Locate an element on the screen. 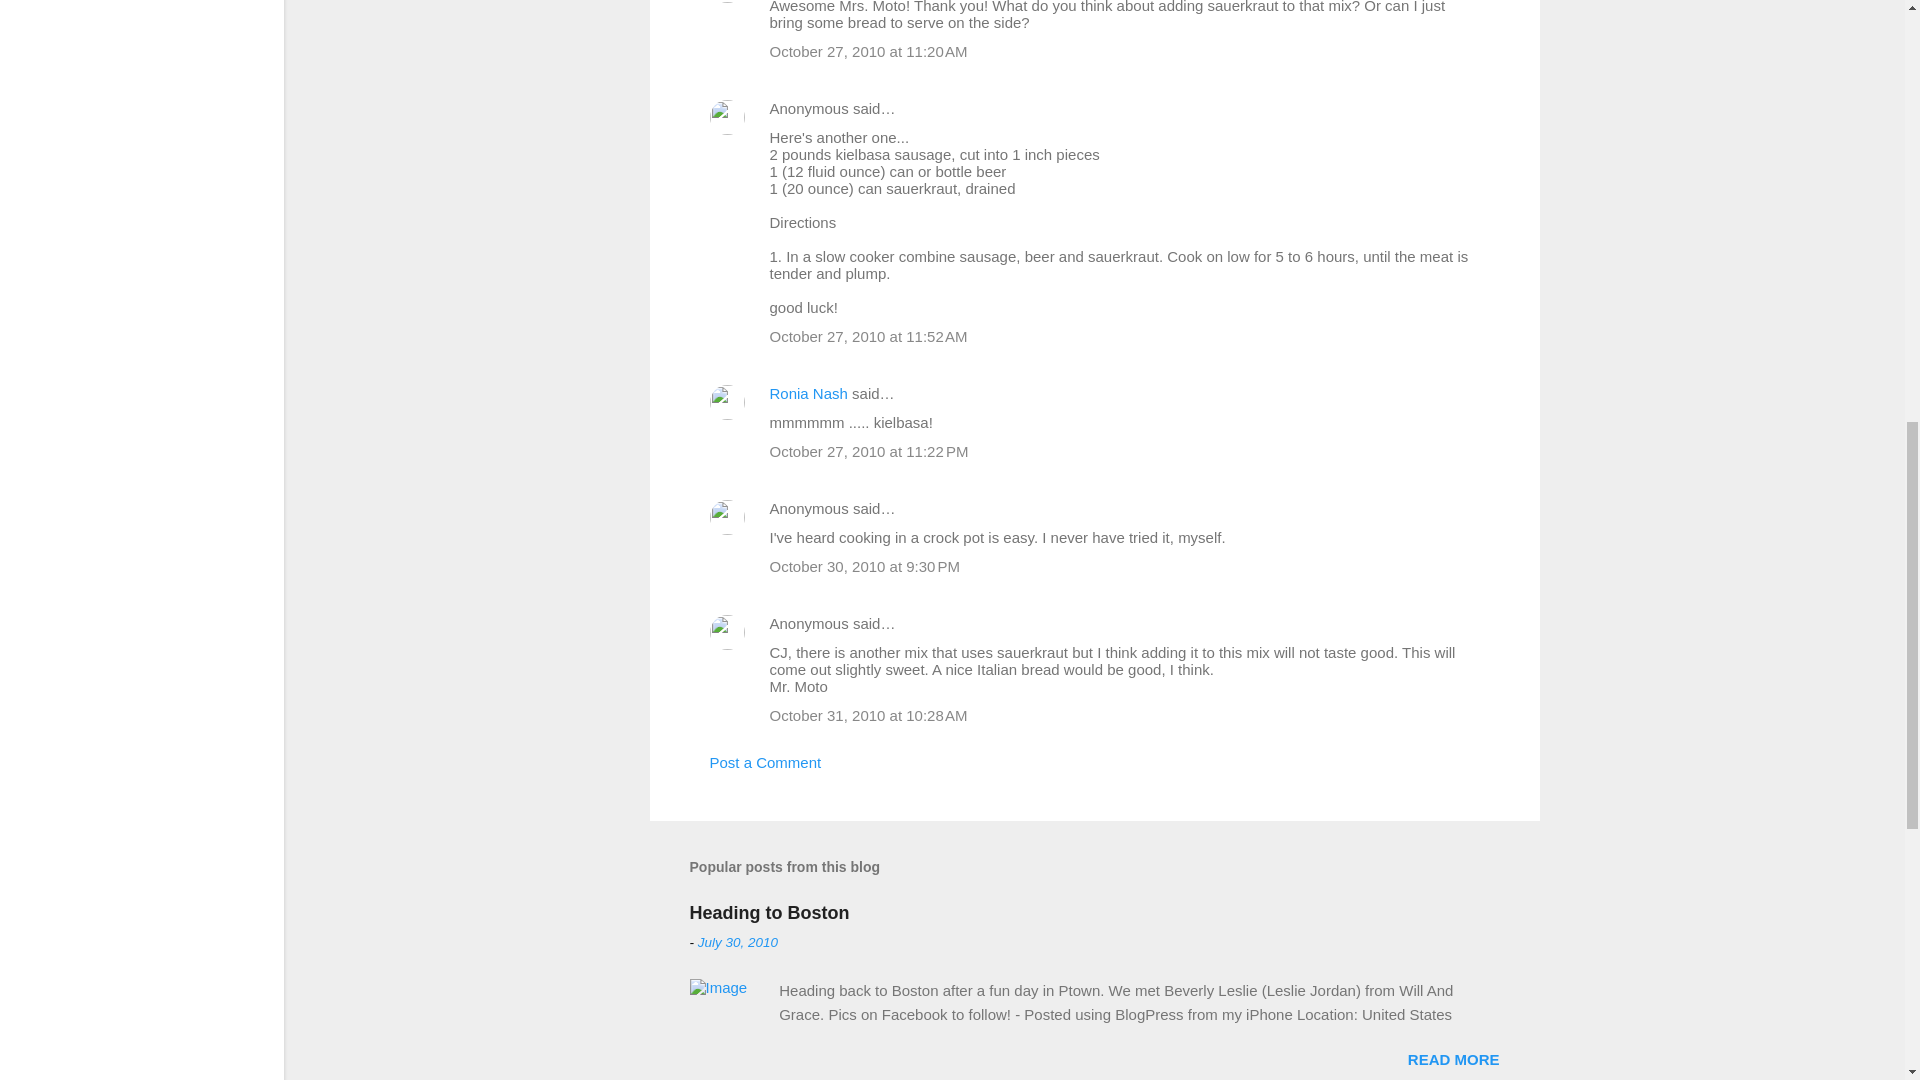  READ MORE is located at coordinates (1453, 1059).